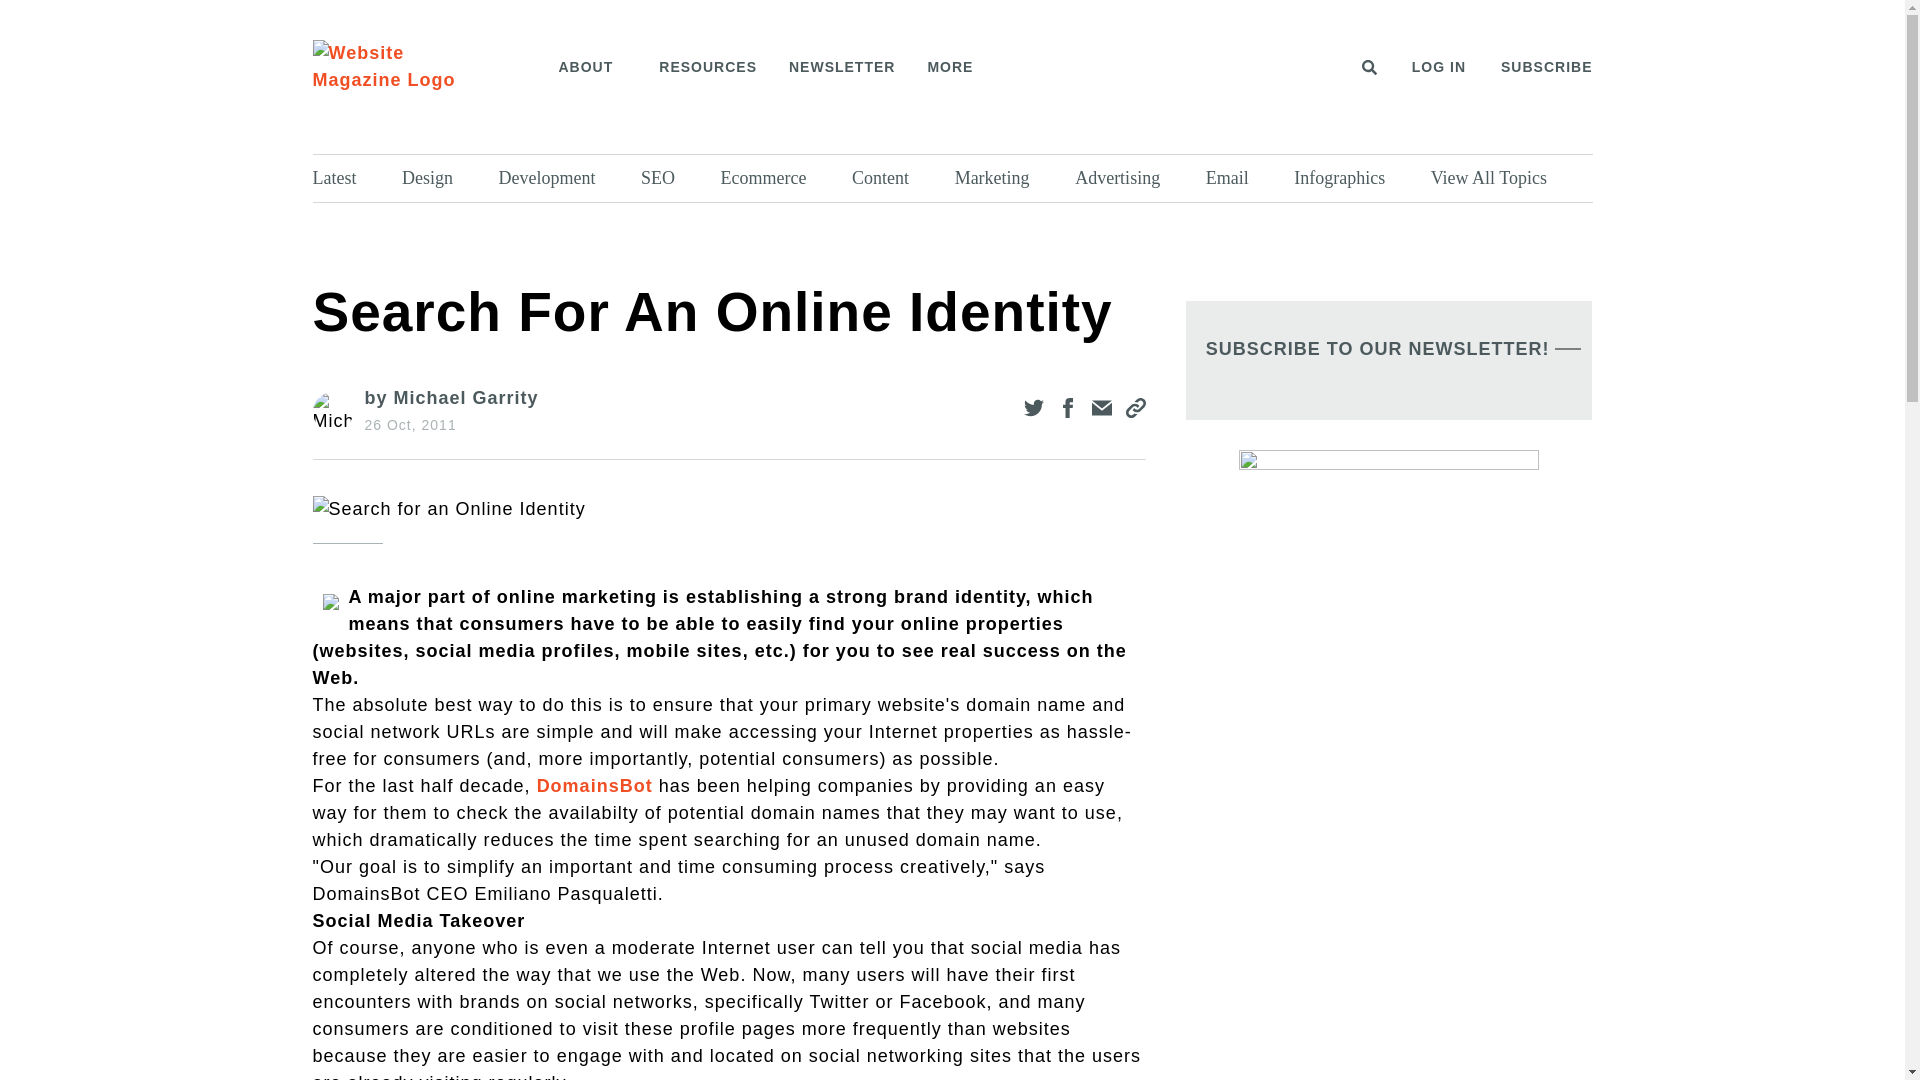  I want to click on Email, so click(1244, 178).